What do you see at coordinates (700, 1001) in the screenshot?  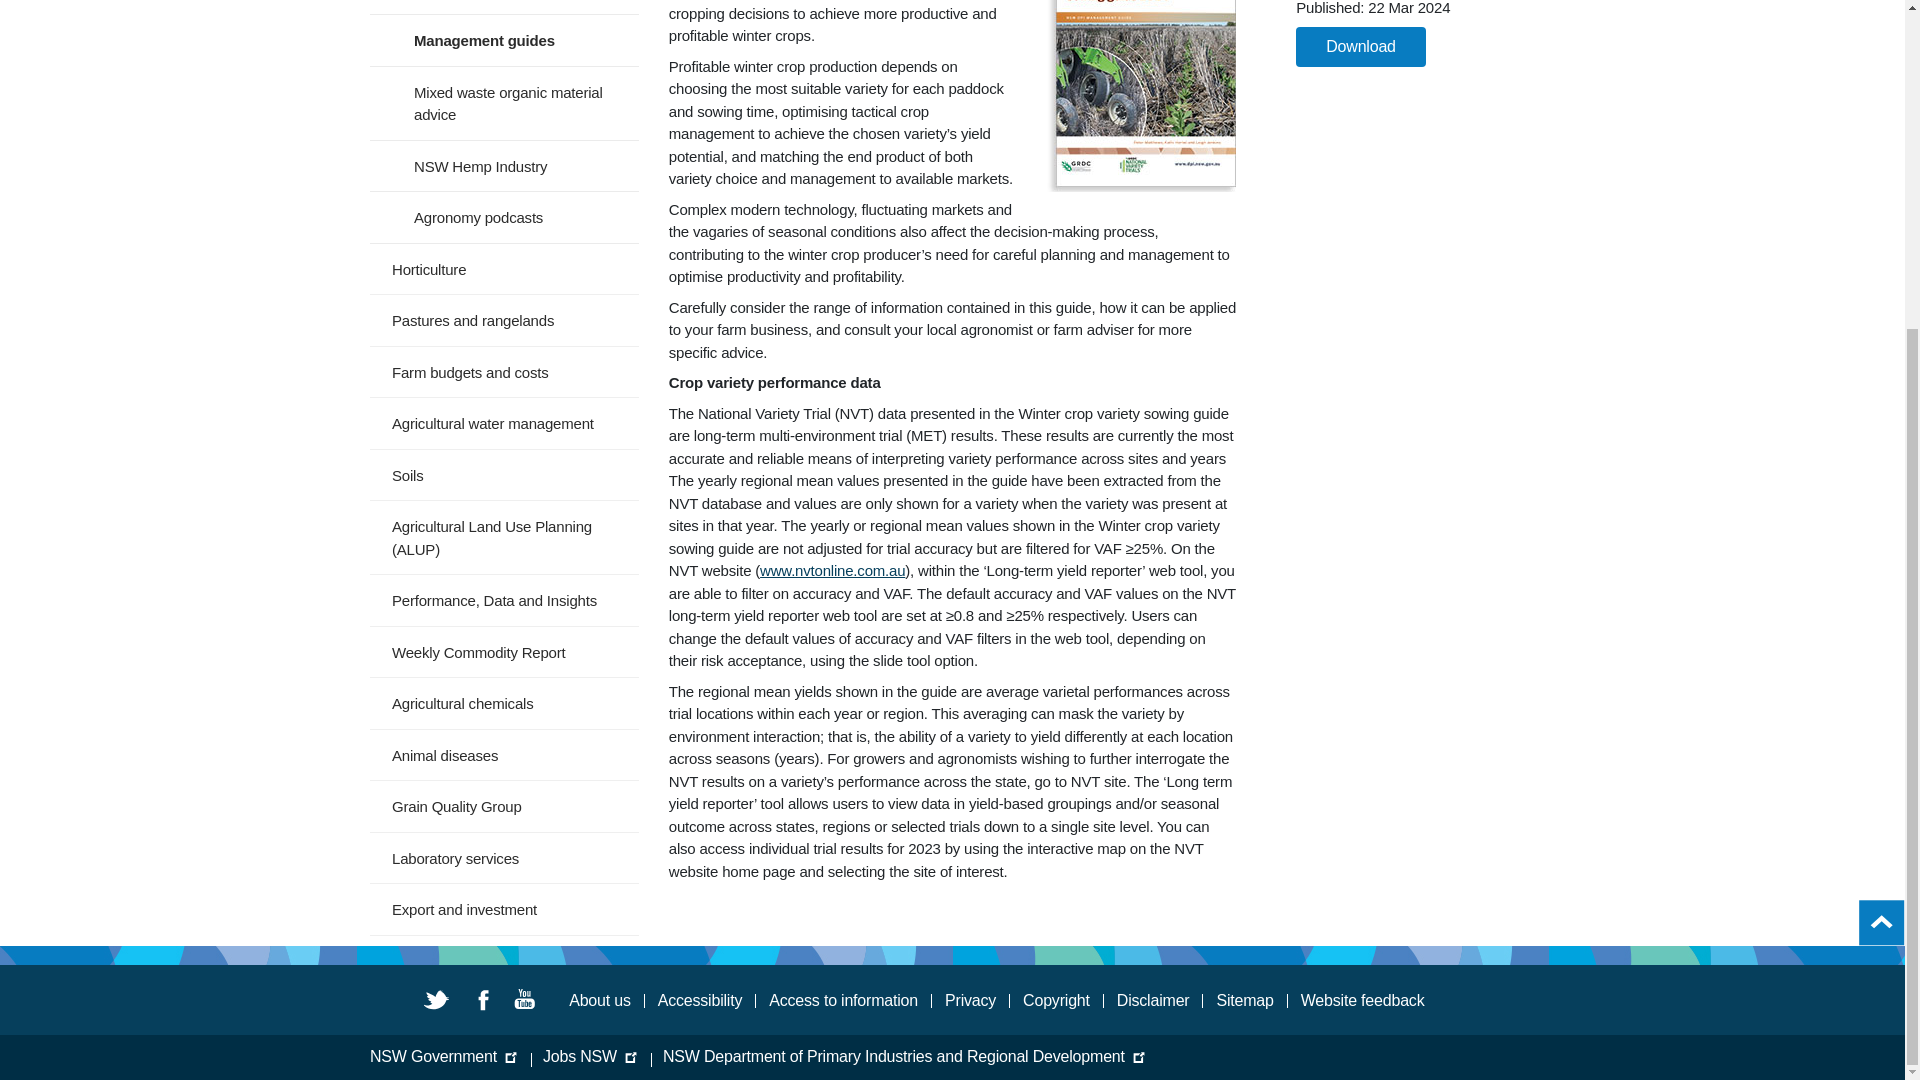 I see `Redirects to external website` at bounding box center [700, 1001].